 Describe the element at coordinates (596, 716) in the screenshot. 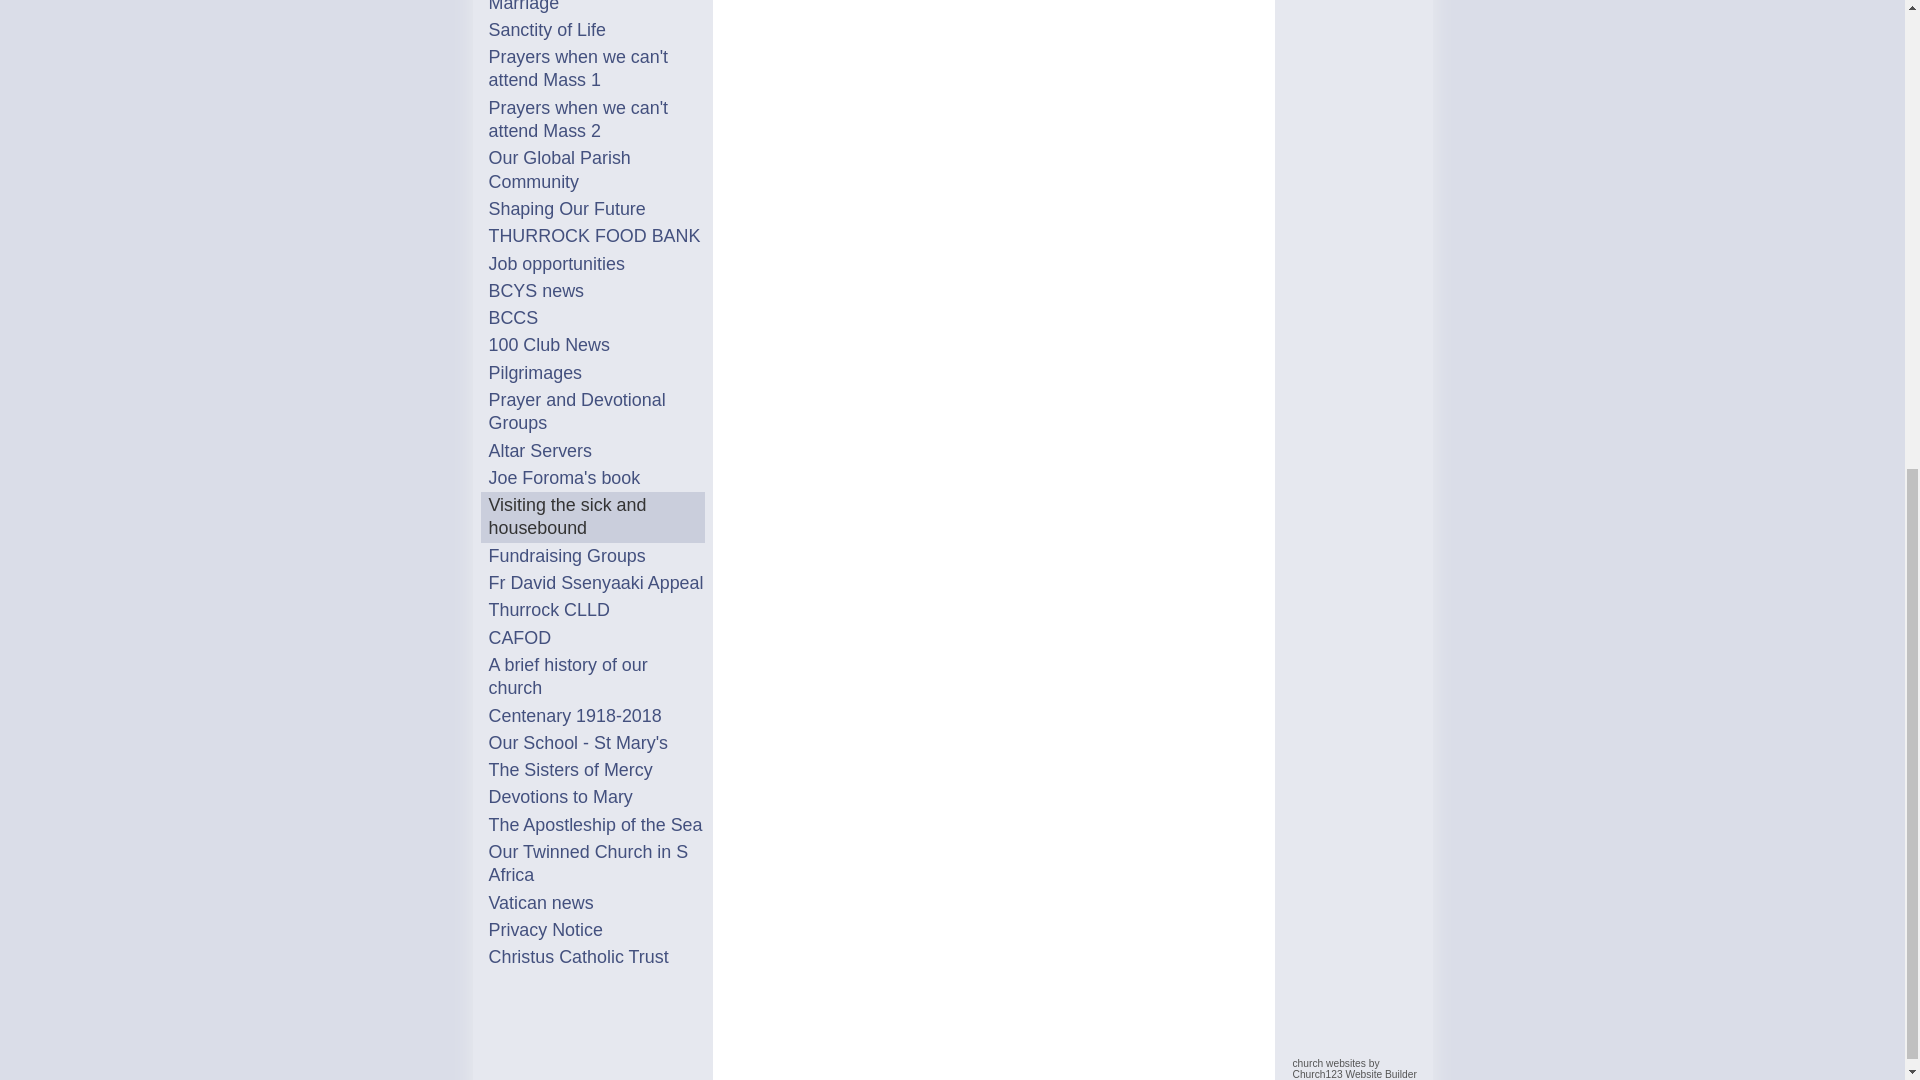

I see `Centenary 1918-2018` at that location.